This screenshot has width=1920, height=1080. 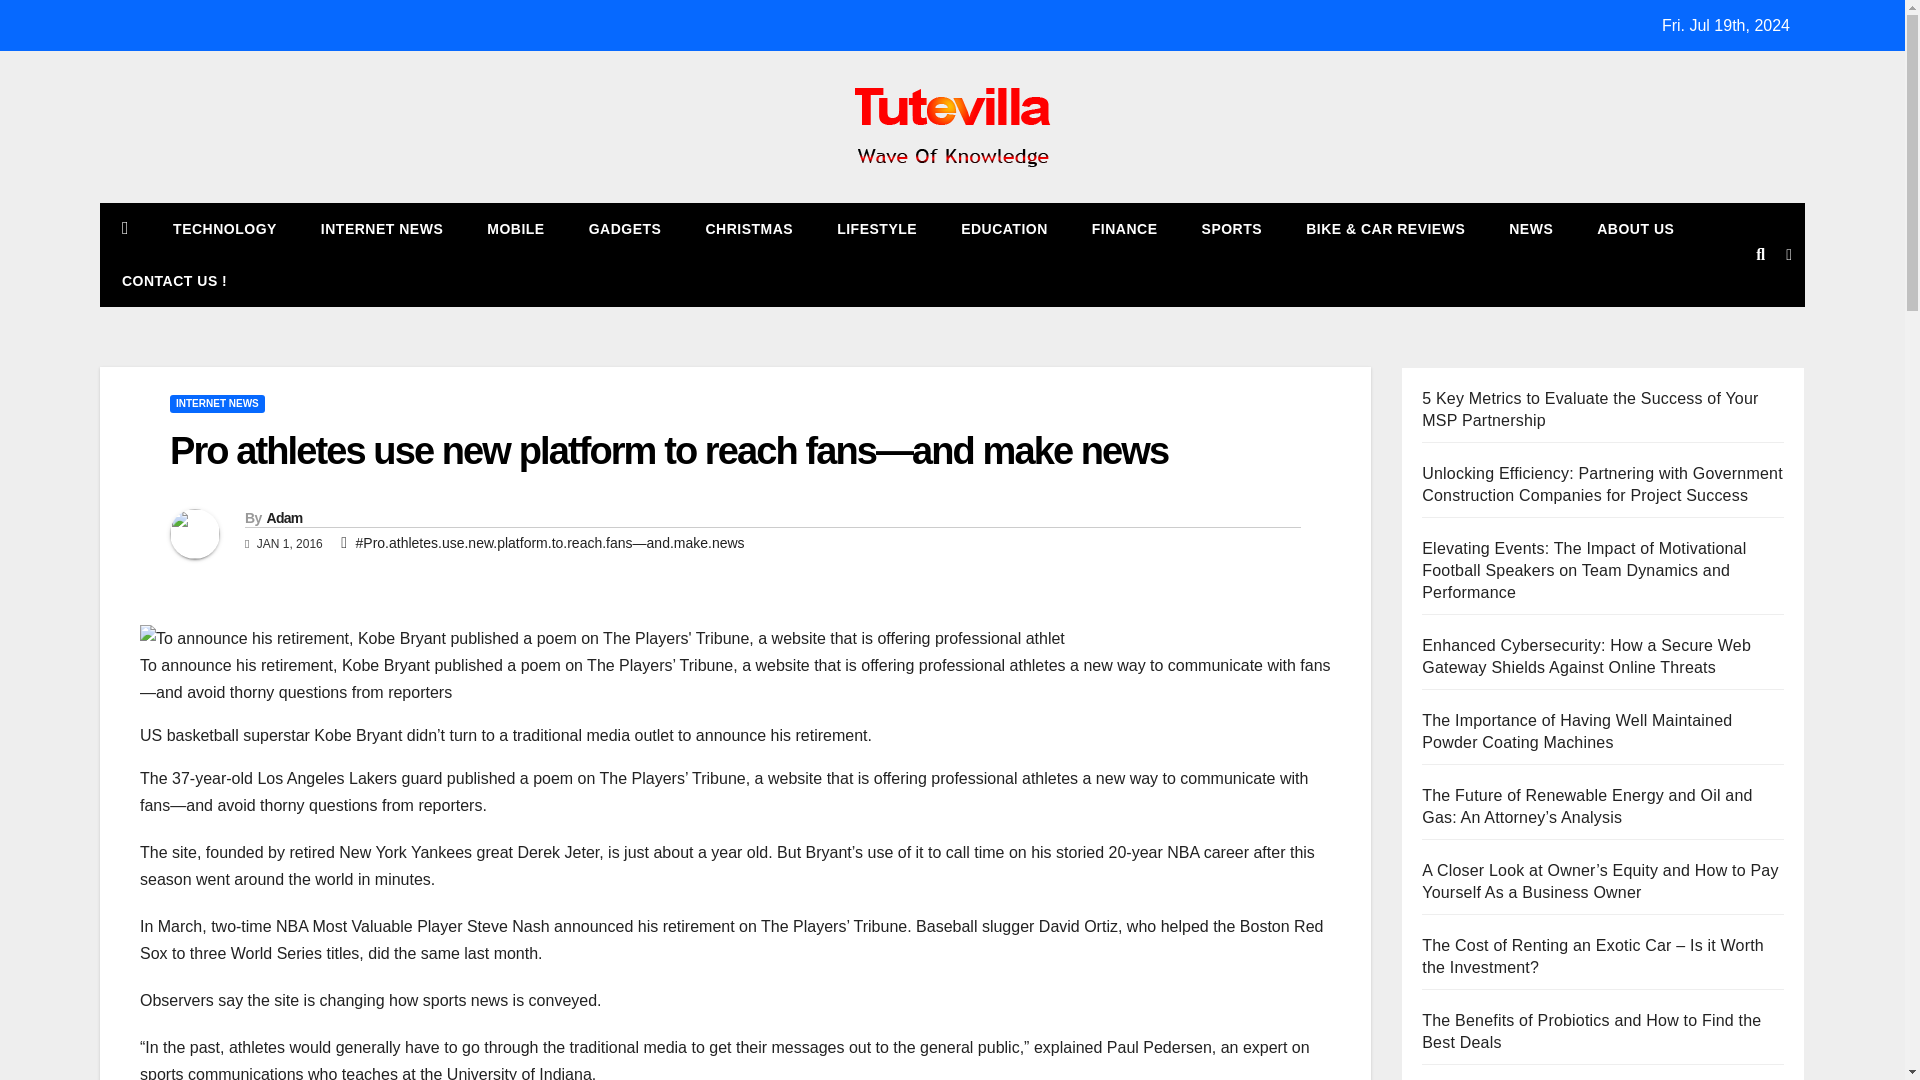 I want to click on GADGETS, so click(x=624, y=228).